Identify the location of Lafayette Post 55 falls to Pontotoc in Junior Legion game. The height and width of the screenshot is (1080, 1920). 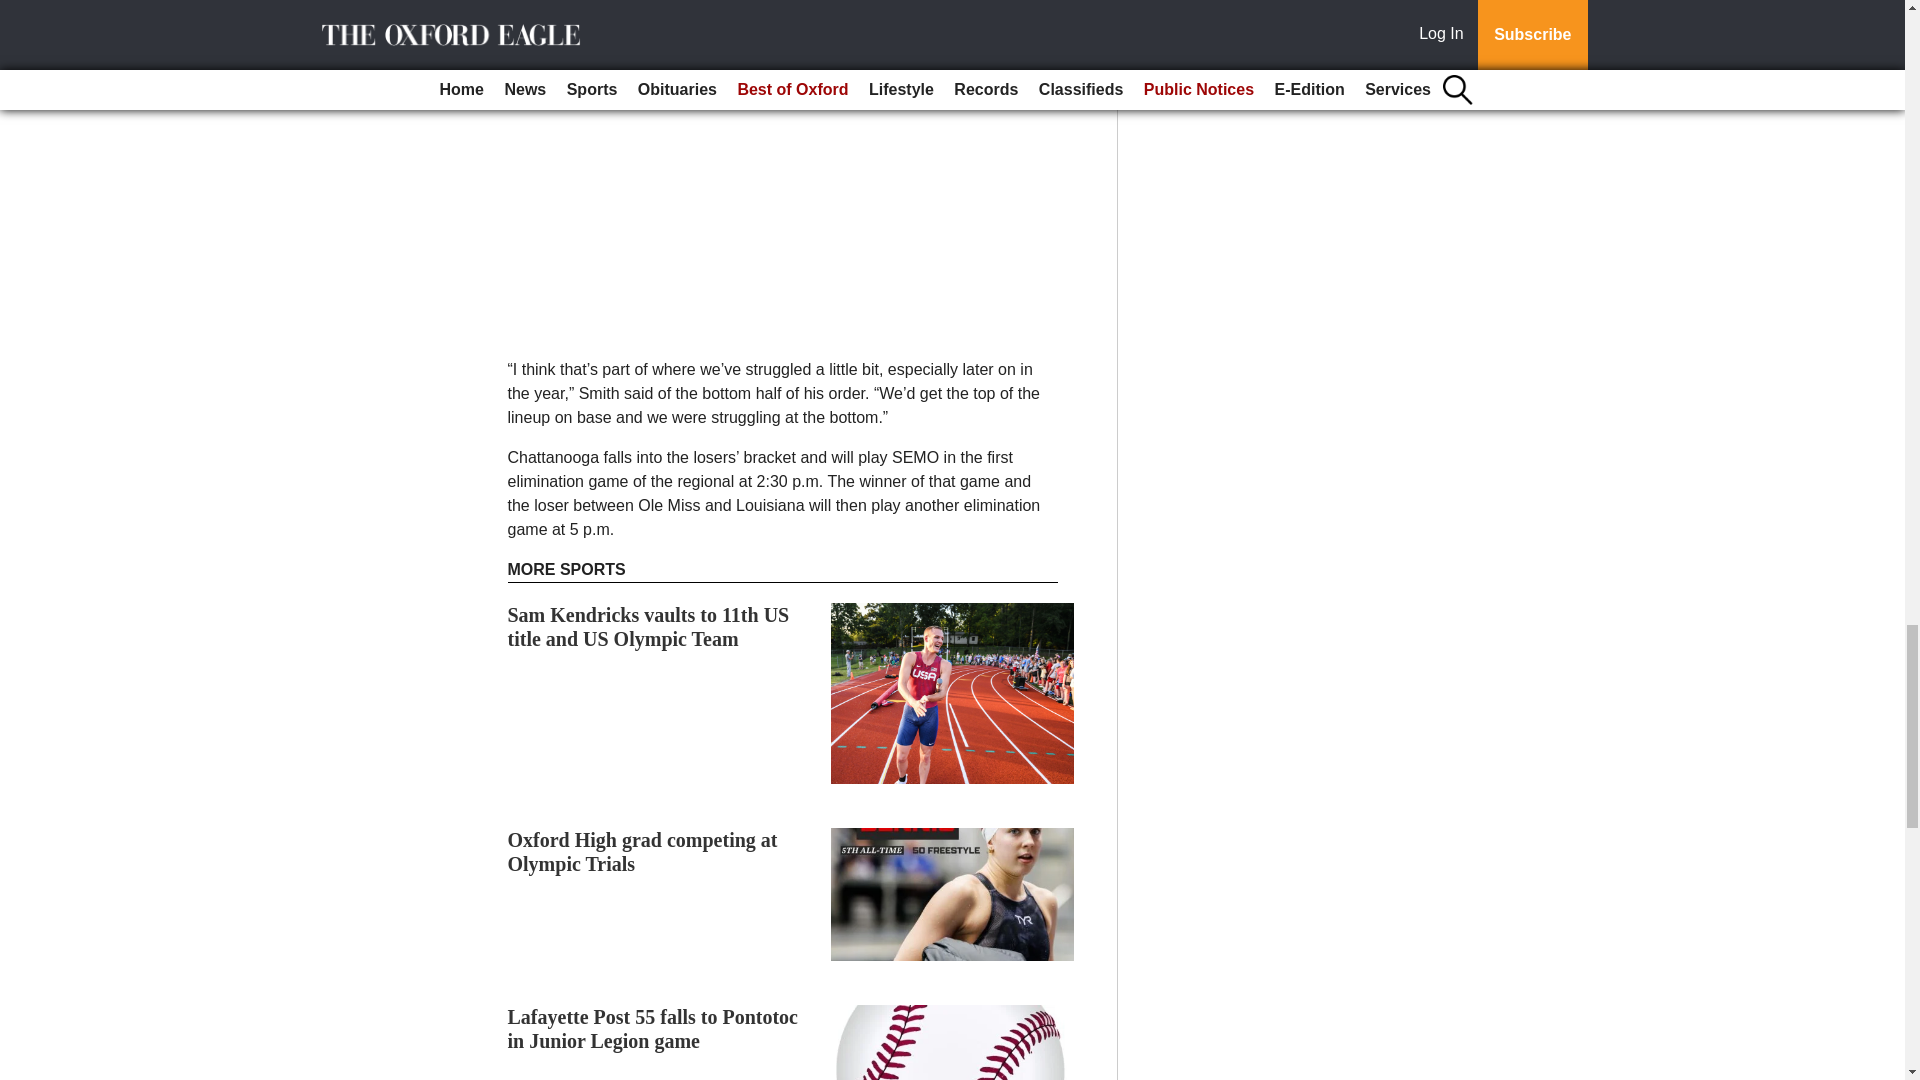
(653, 1028).